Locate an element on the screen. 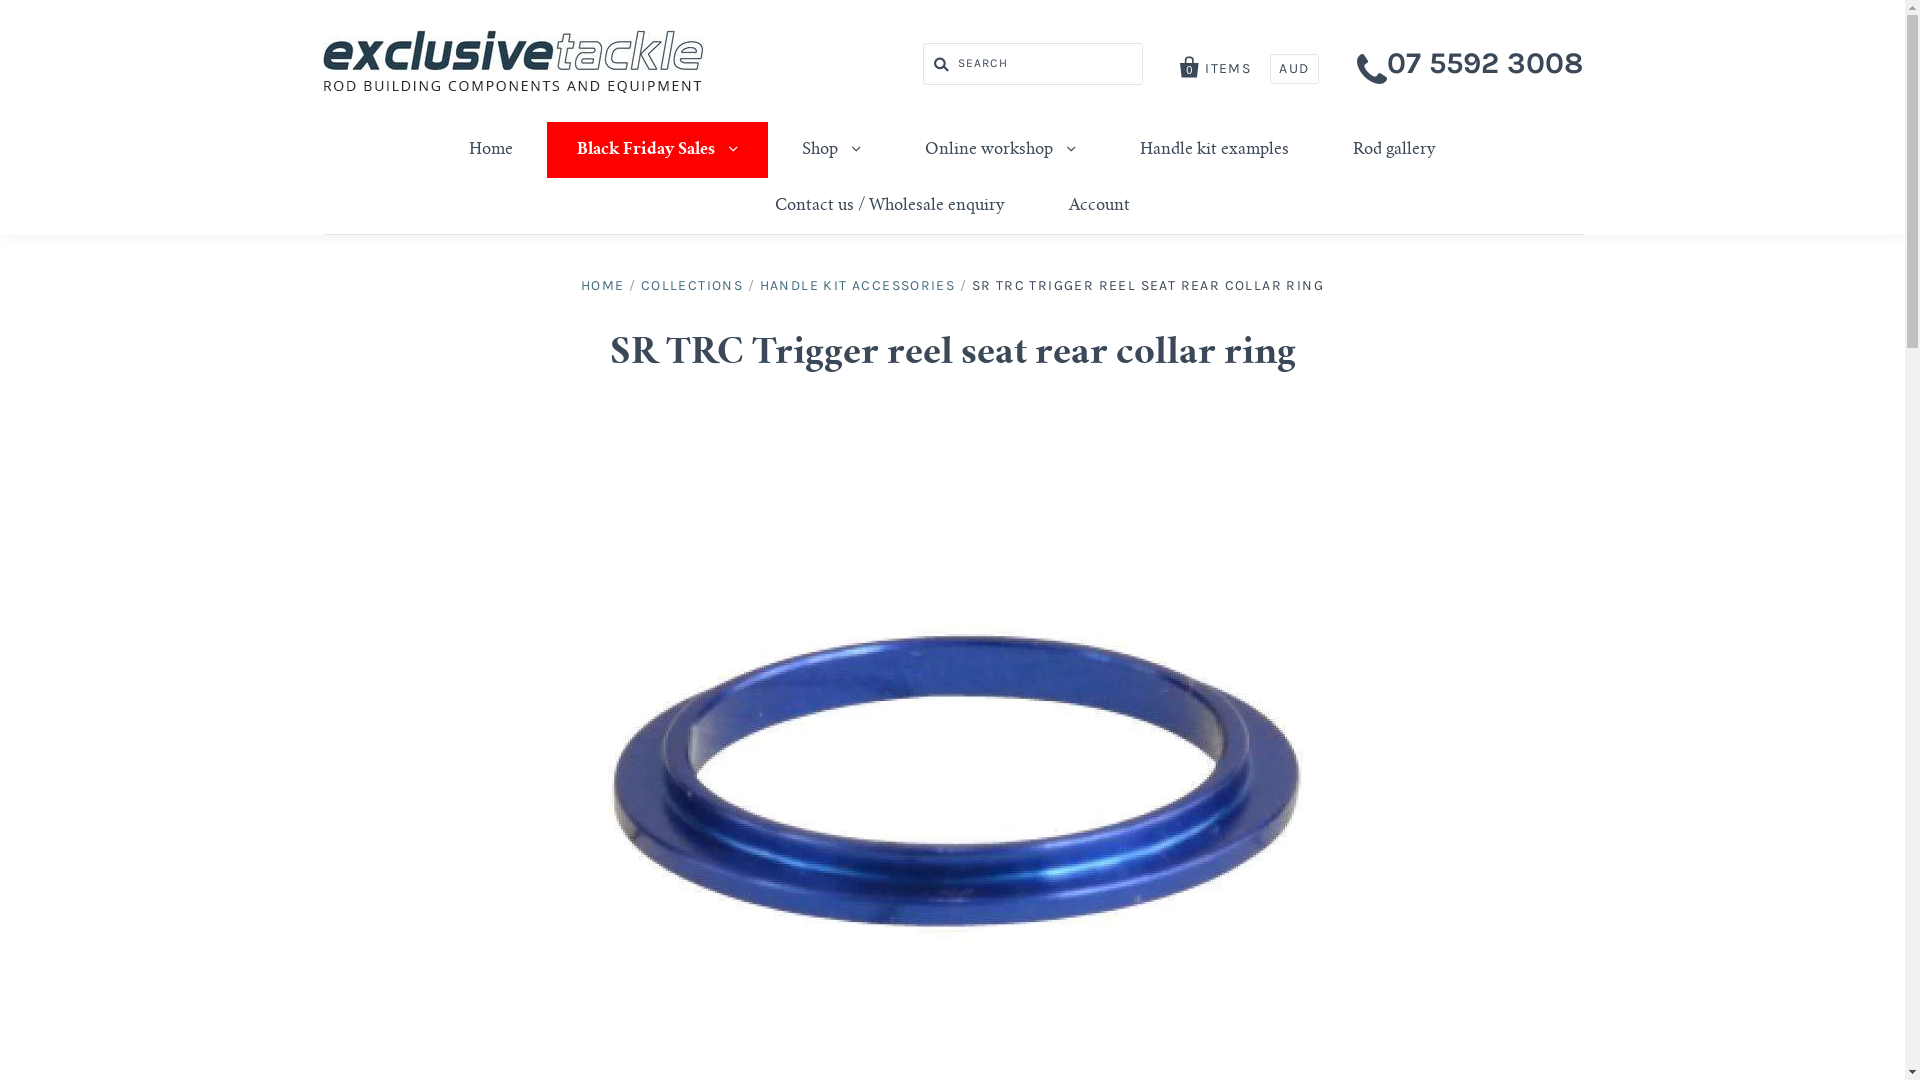 This screenshot has height=1080, width=1920. 0
ITEMS is located at coordinates (1216, 64).